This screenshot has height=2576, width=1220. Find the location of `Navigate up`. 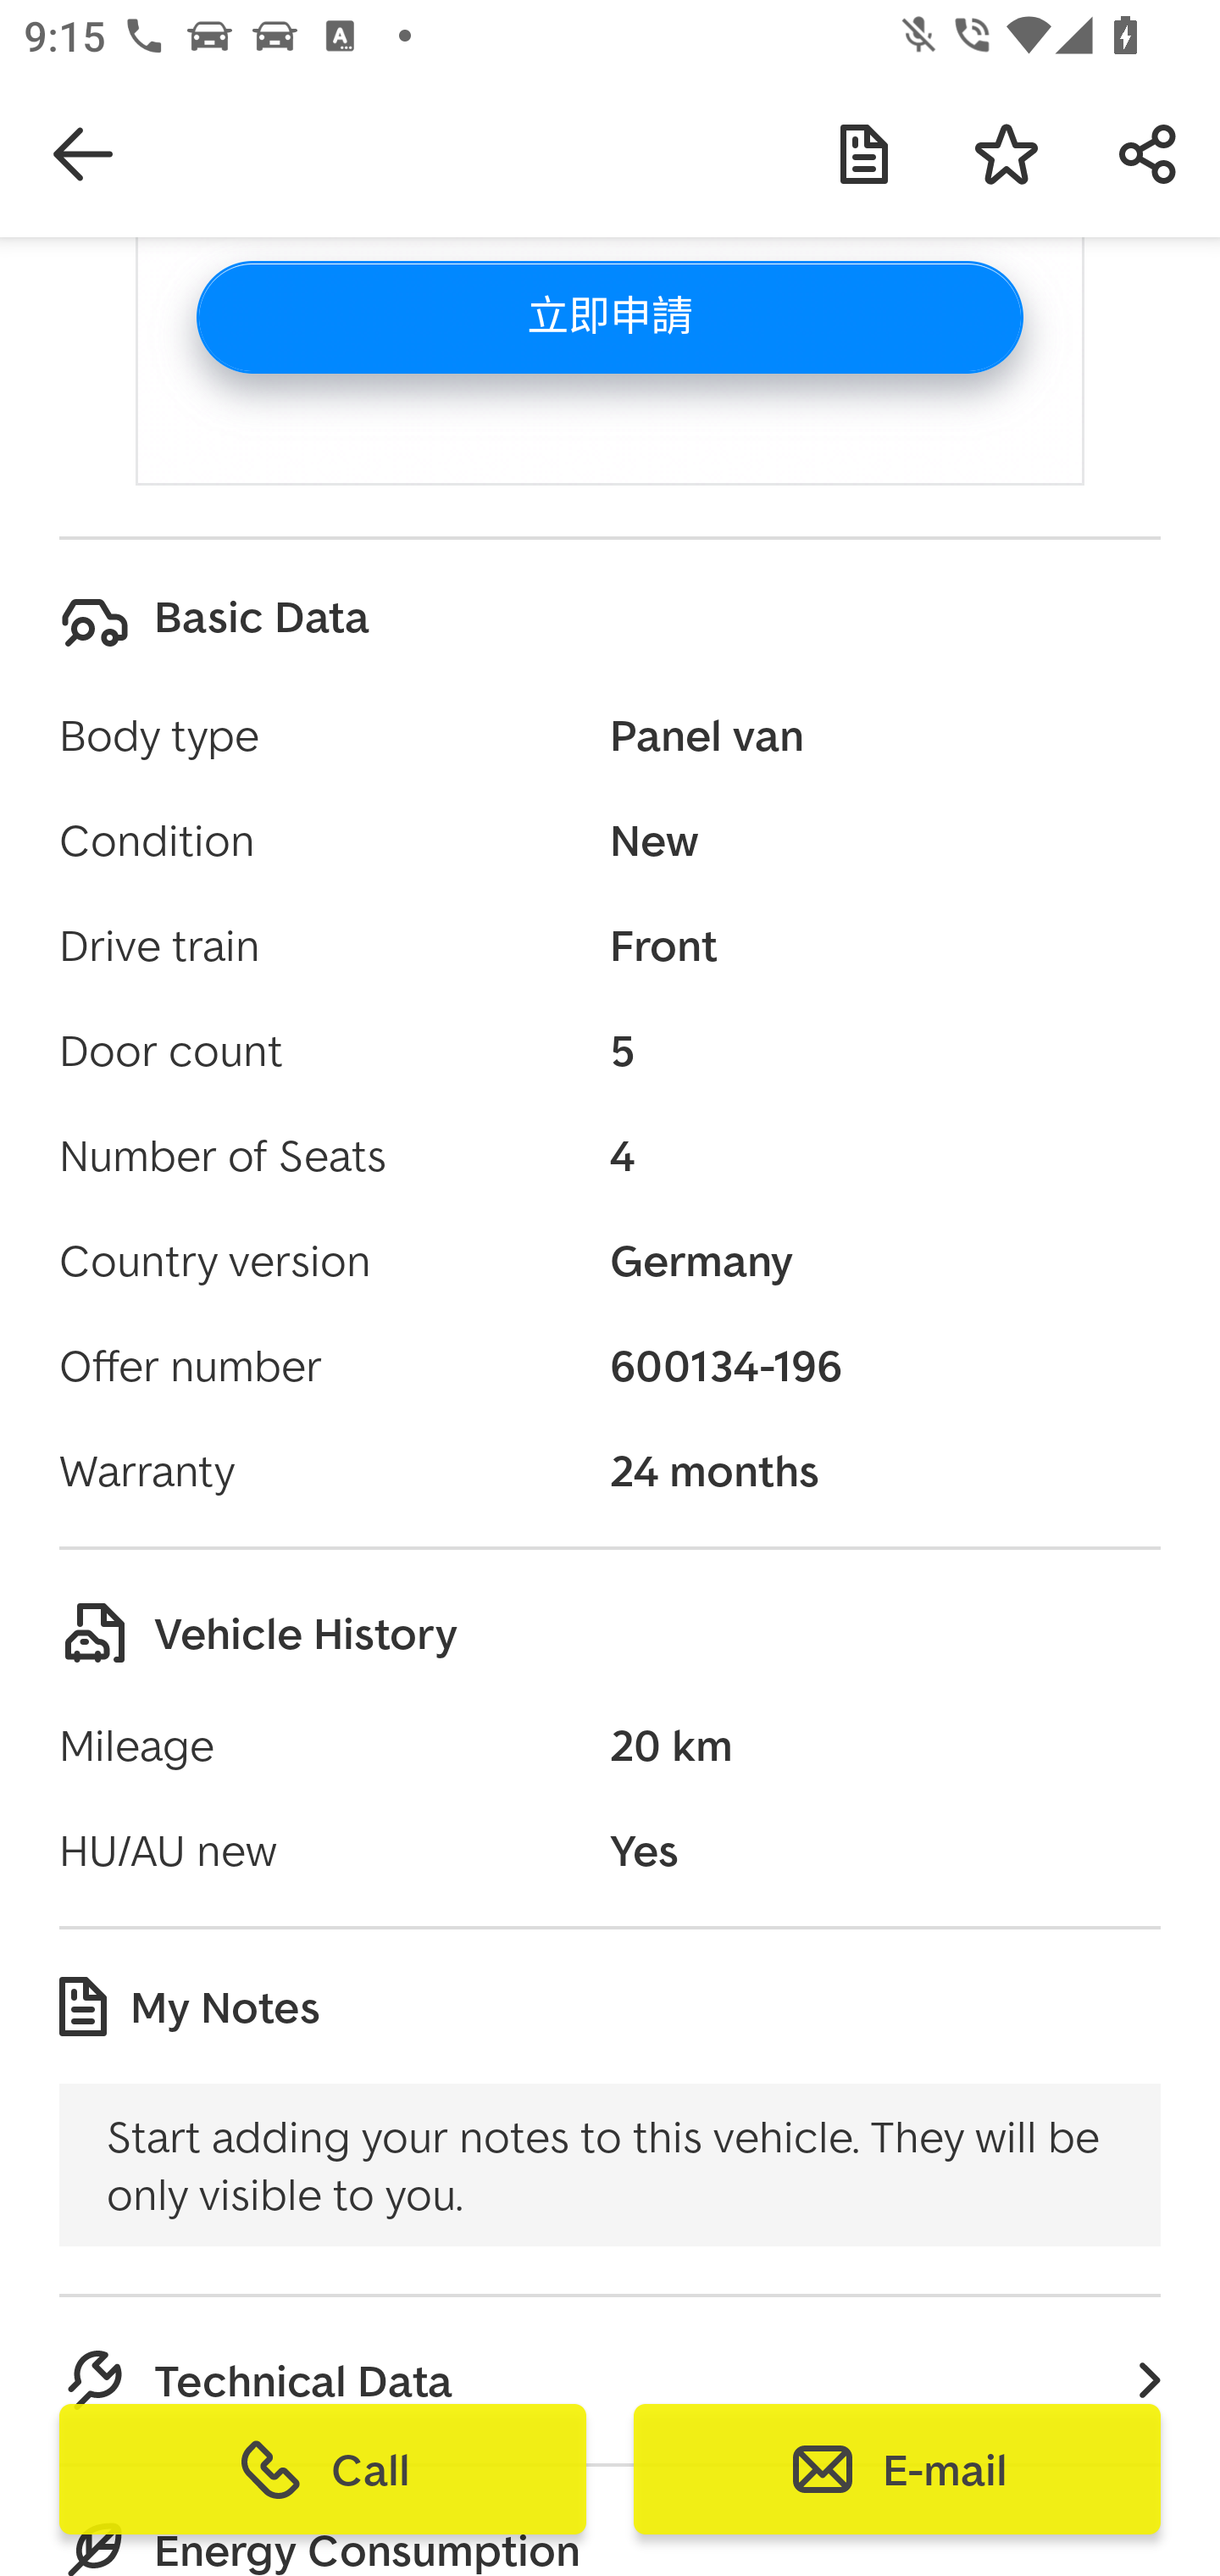

Navigate up is located at coordinates (83, 154).